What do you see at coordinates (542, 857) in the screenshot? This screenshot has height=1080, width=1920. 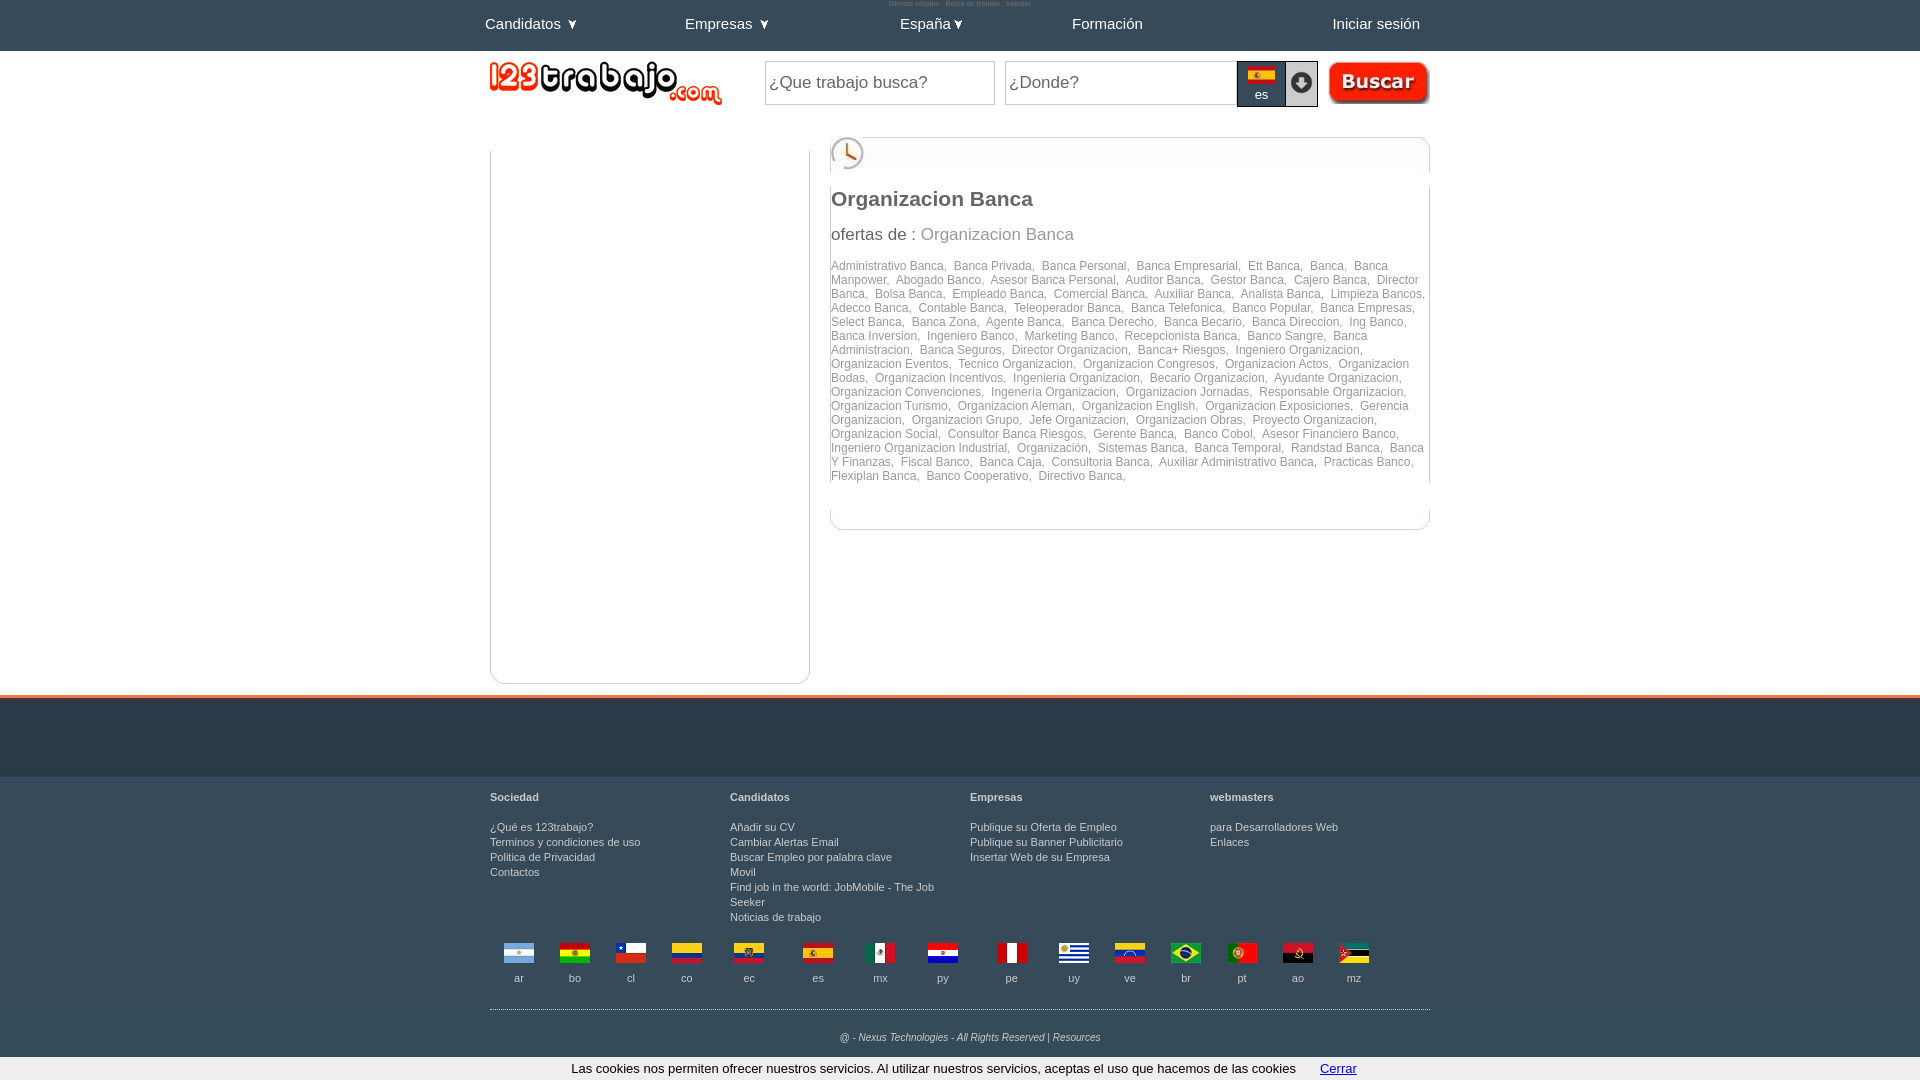 I see `Politica de Privacidad` at bounding box center [542, 857].